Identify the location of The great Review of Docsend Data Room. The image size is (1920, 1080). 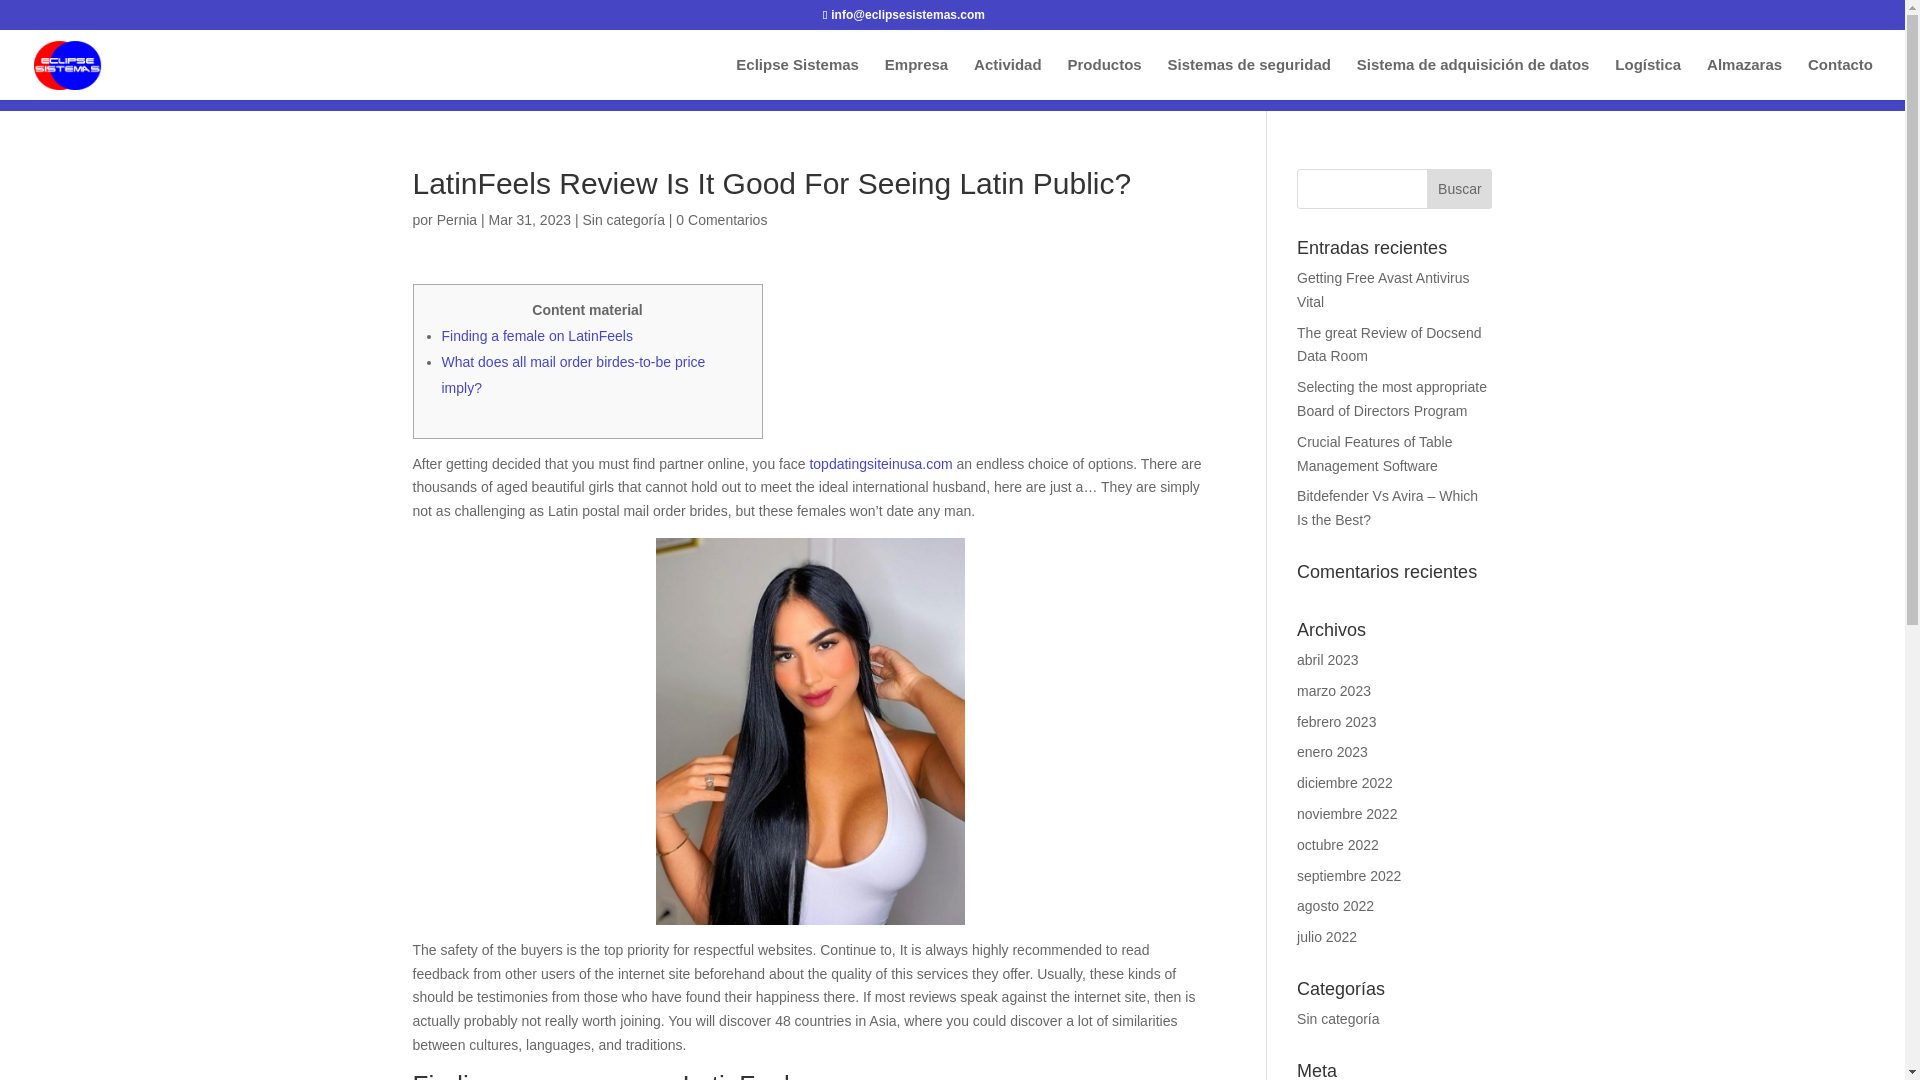
(1388, 345).